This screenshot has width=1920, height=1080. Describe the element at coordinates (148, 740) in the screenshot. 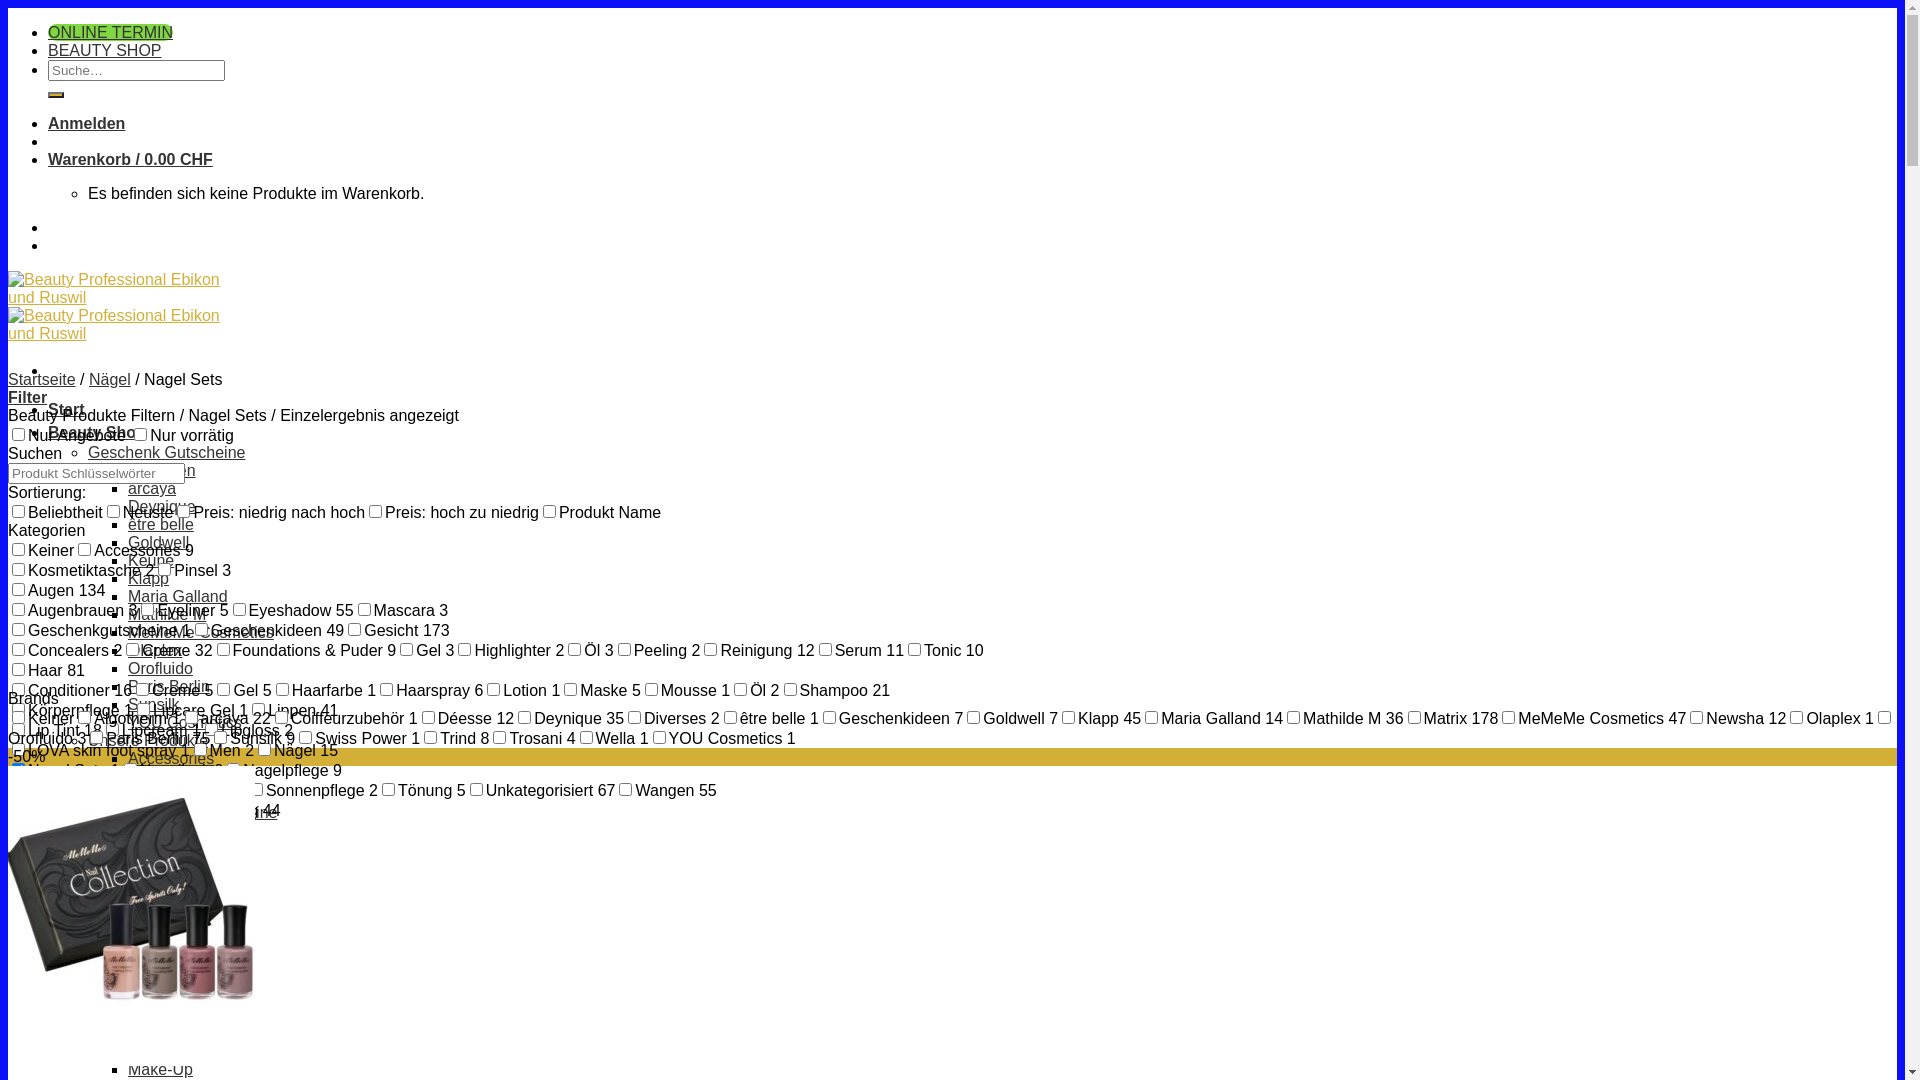

I see `Unsere Produkte` at that location.